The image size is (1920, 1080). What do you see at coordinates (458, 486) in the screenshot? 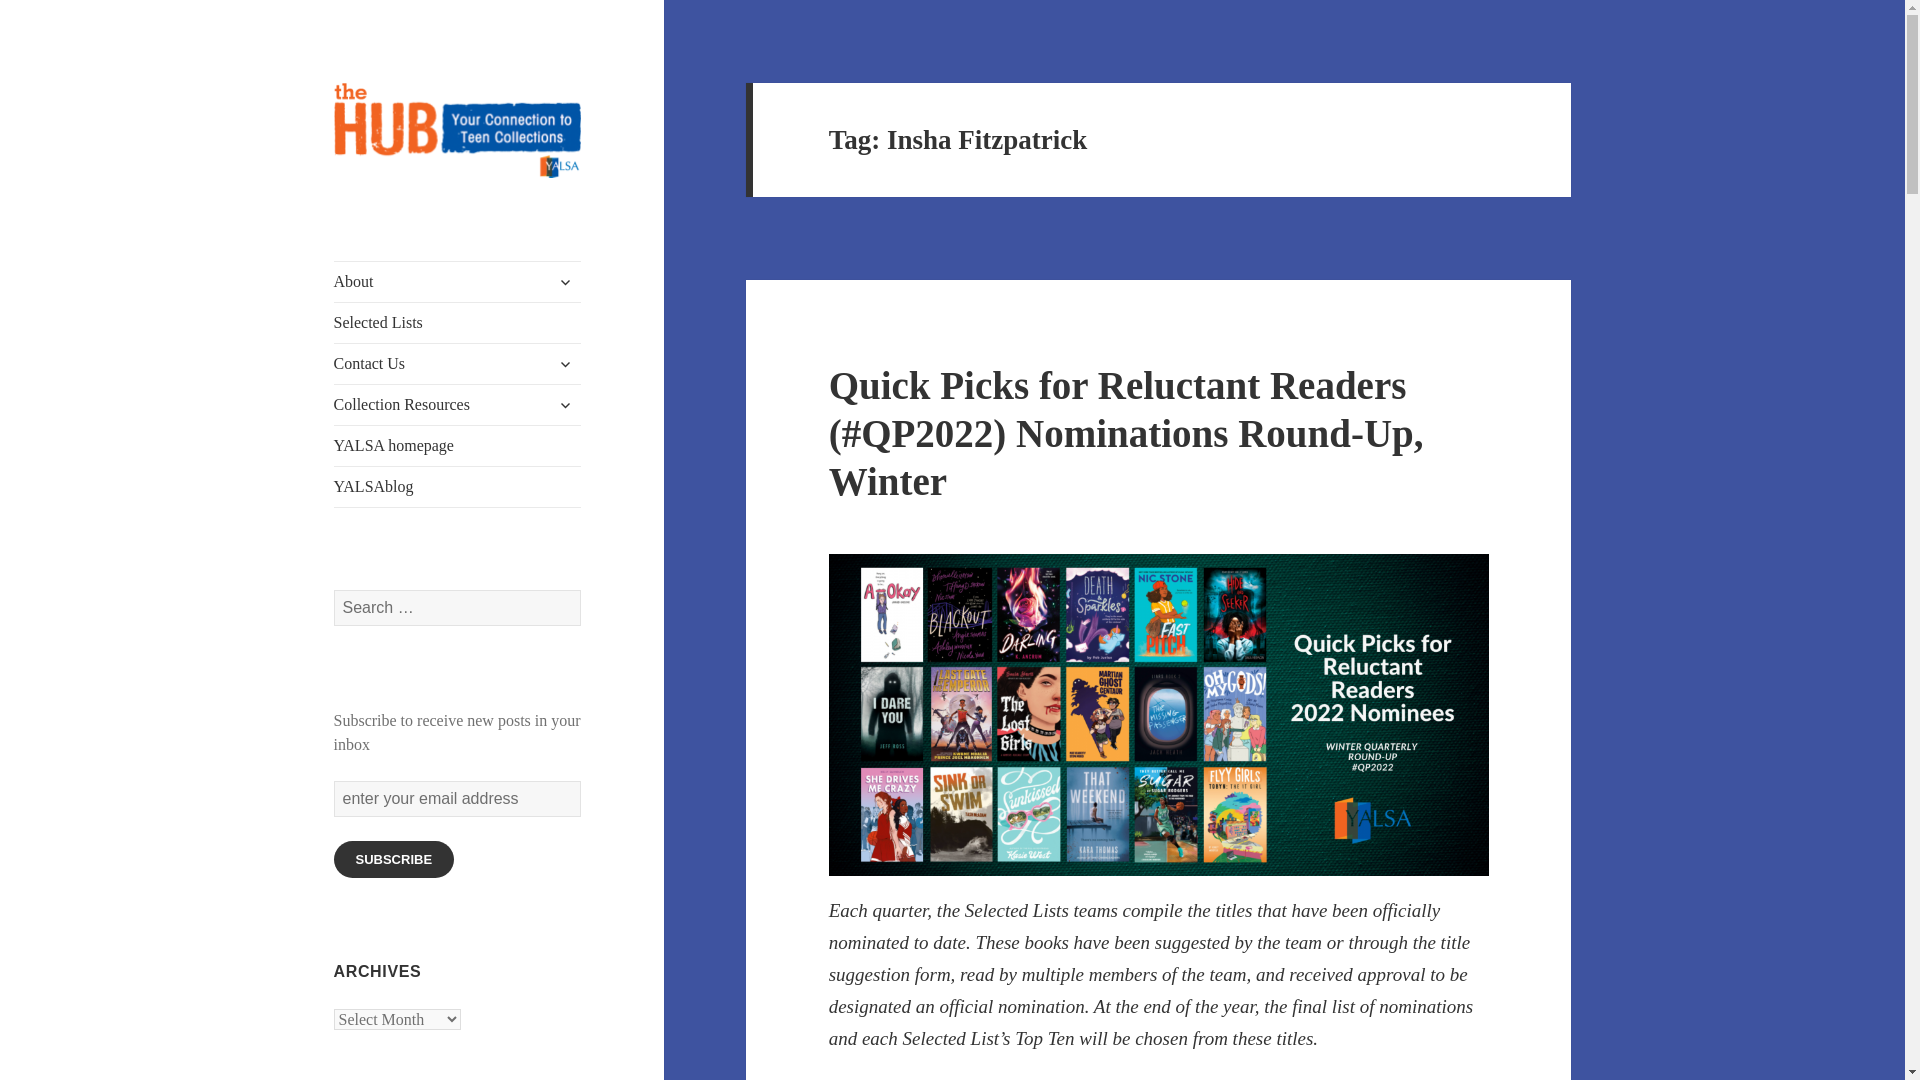
I see `YALSAblog` at bounding box center [458, 486].